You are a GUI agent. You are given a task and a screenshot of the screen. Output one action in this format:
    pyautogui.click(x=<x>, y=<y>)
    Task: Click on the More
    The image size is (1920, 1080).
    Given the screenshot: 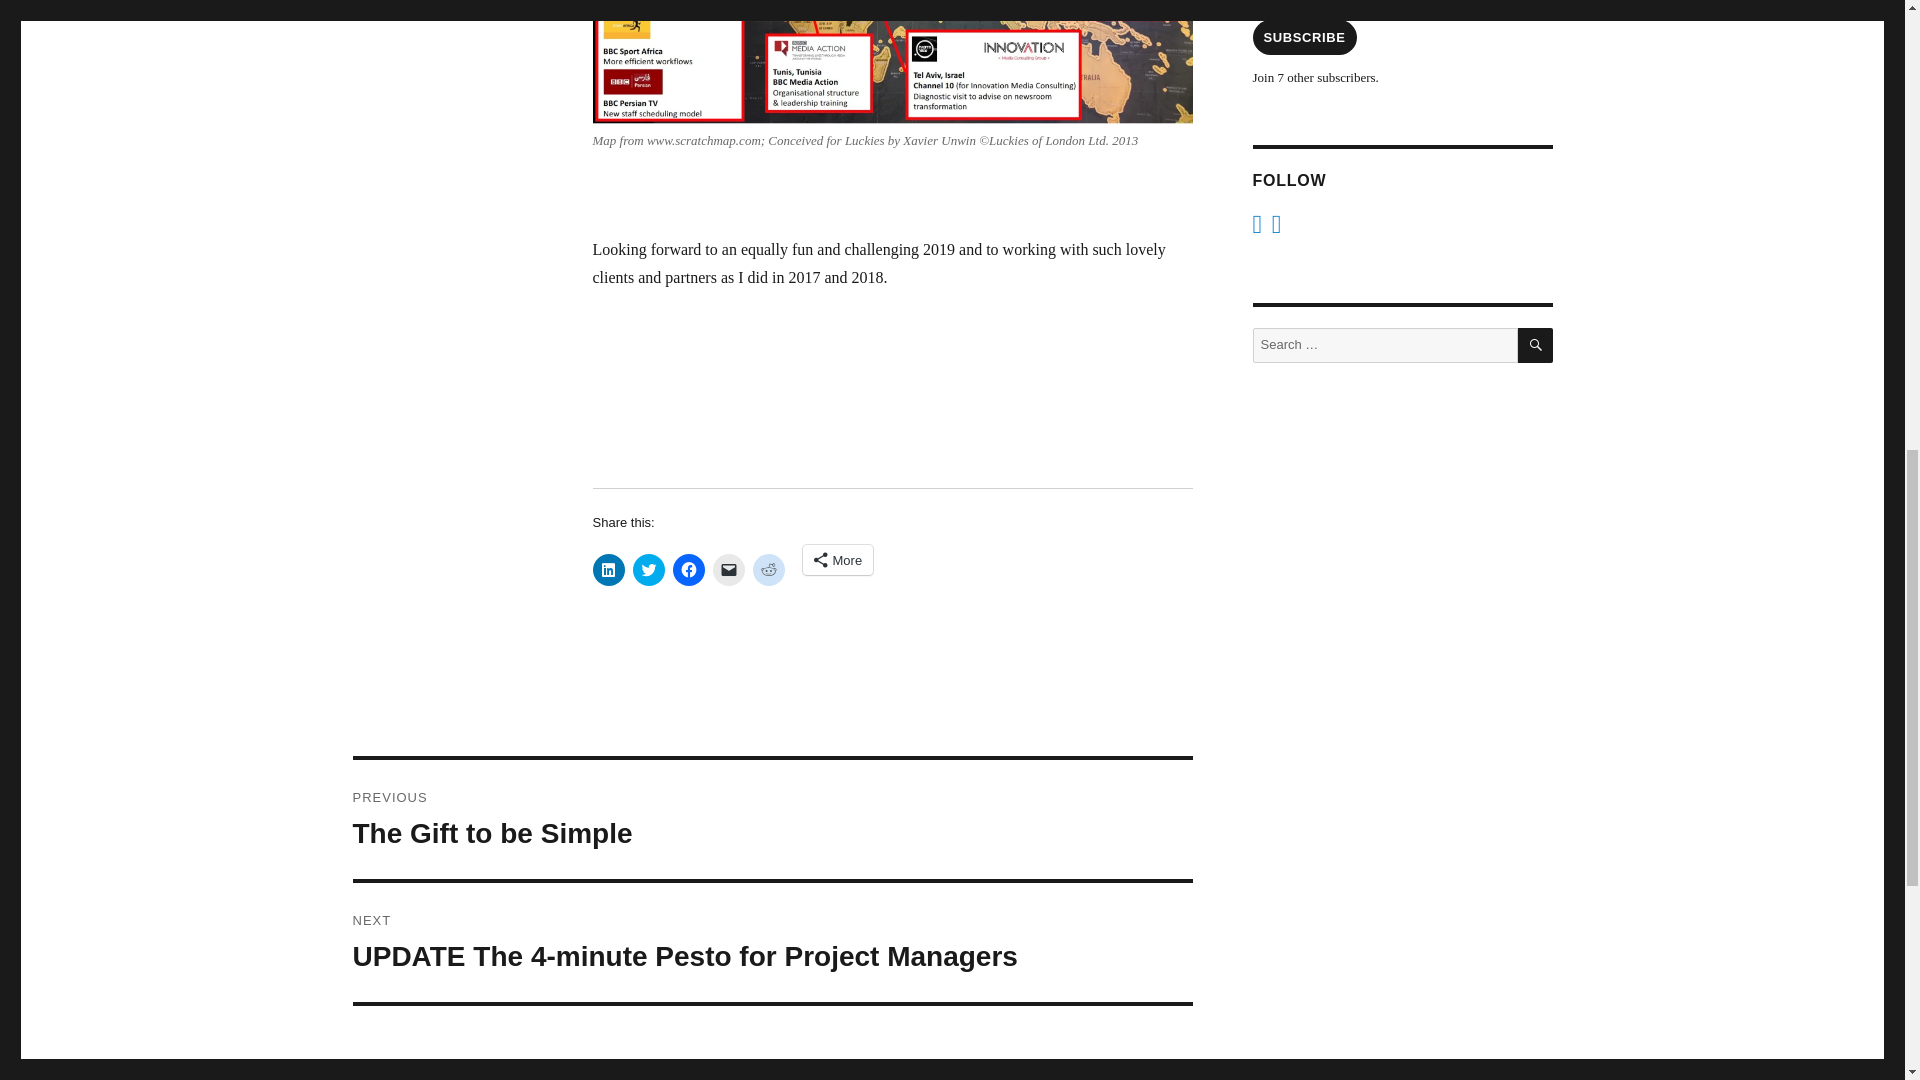 What is the action you would take?
    pyautogui.click(x=838, y=560)
    